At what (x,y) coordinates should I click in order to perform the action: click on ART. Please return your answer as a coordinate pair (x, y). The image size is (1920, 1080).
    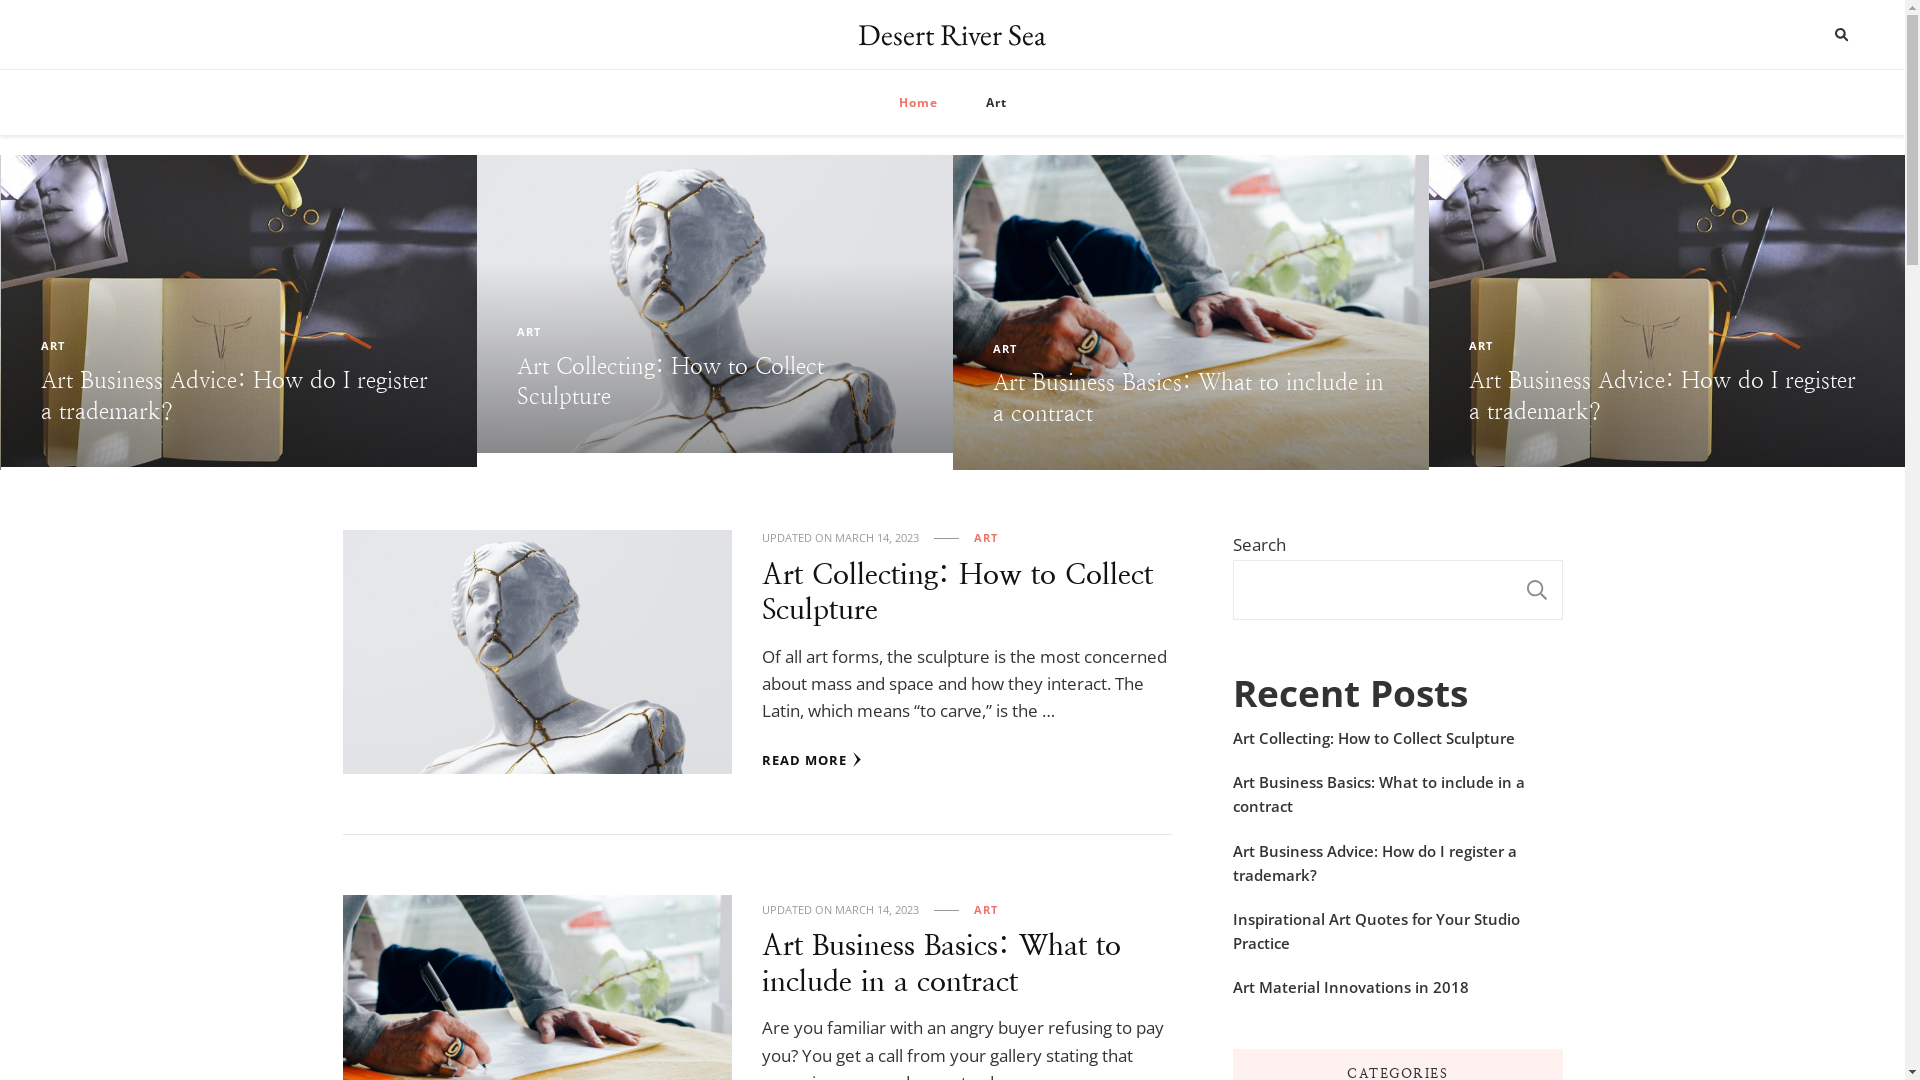
    Looking at the image, I should click on (1005, 332).